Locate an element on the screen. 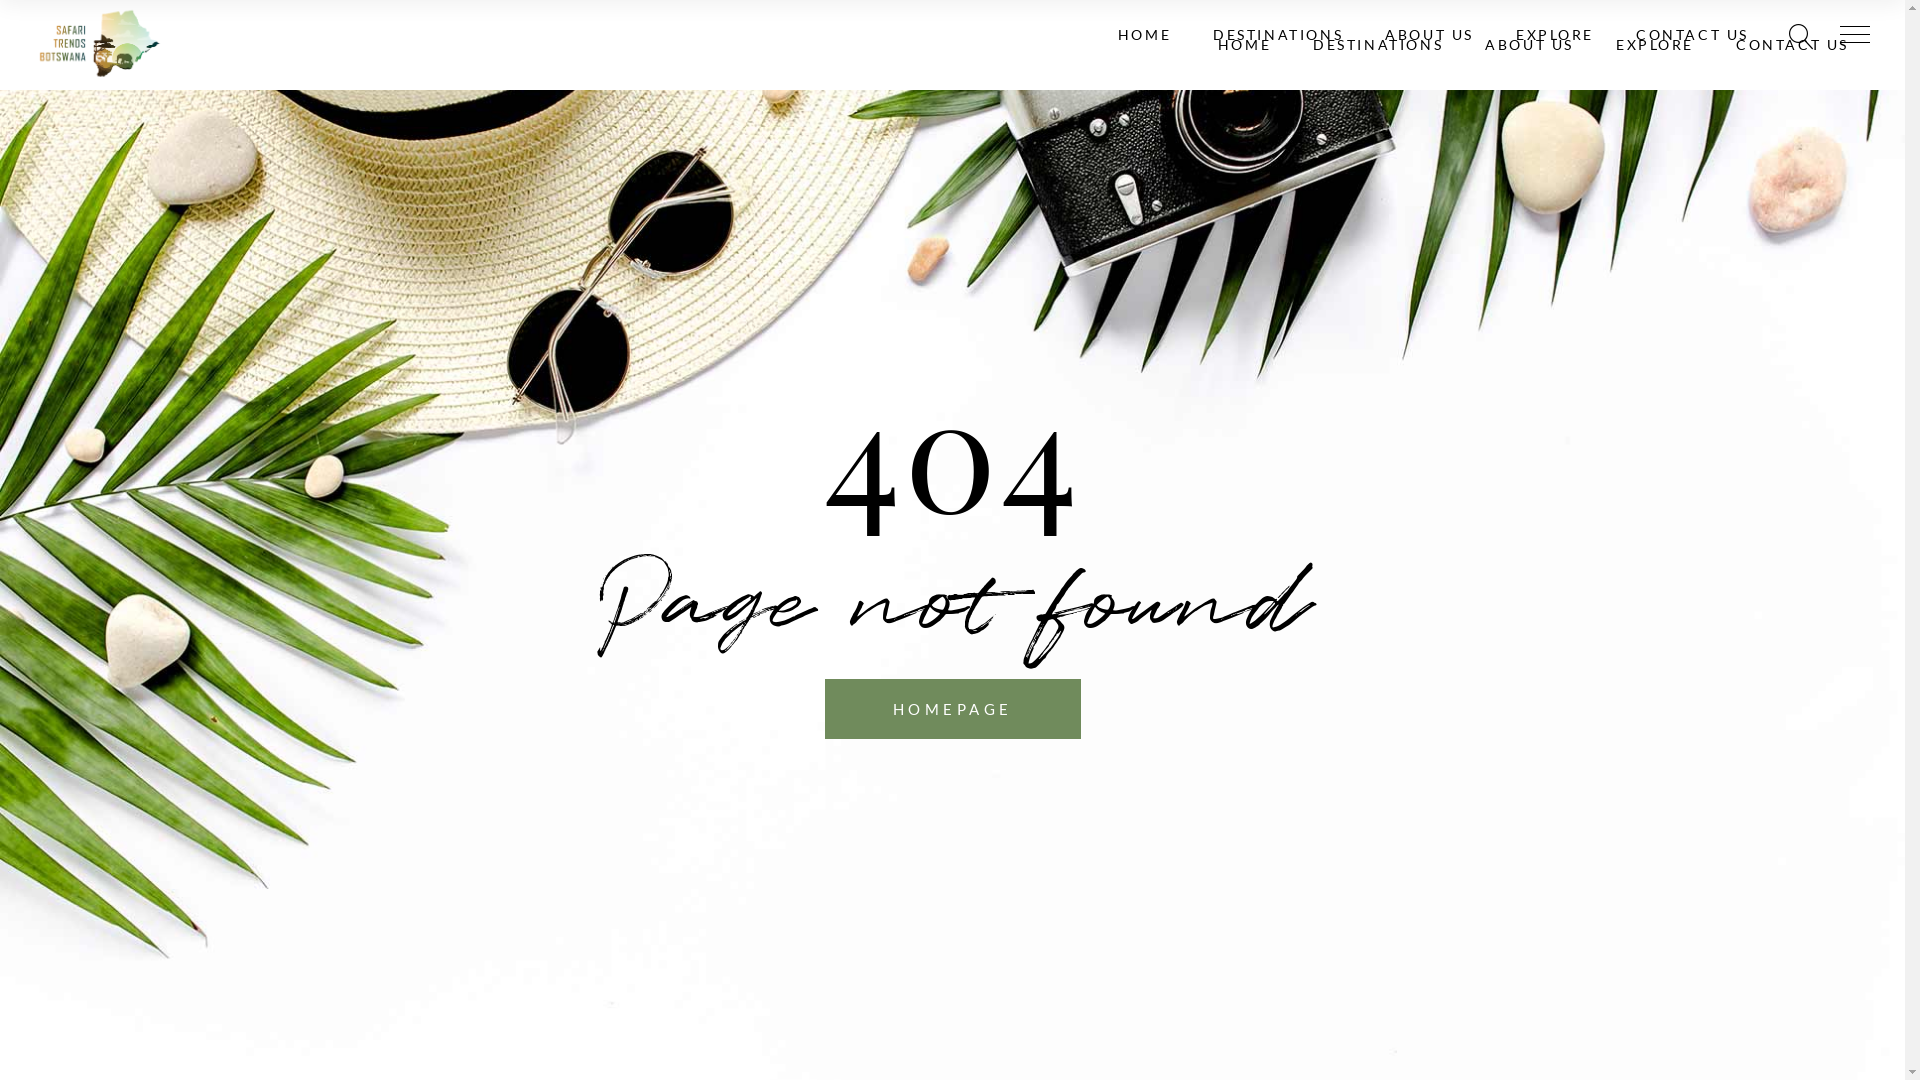  HOME is located at coordinates (1244, 45).